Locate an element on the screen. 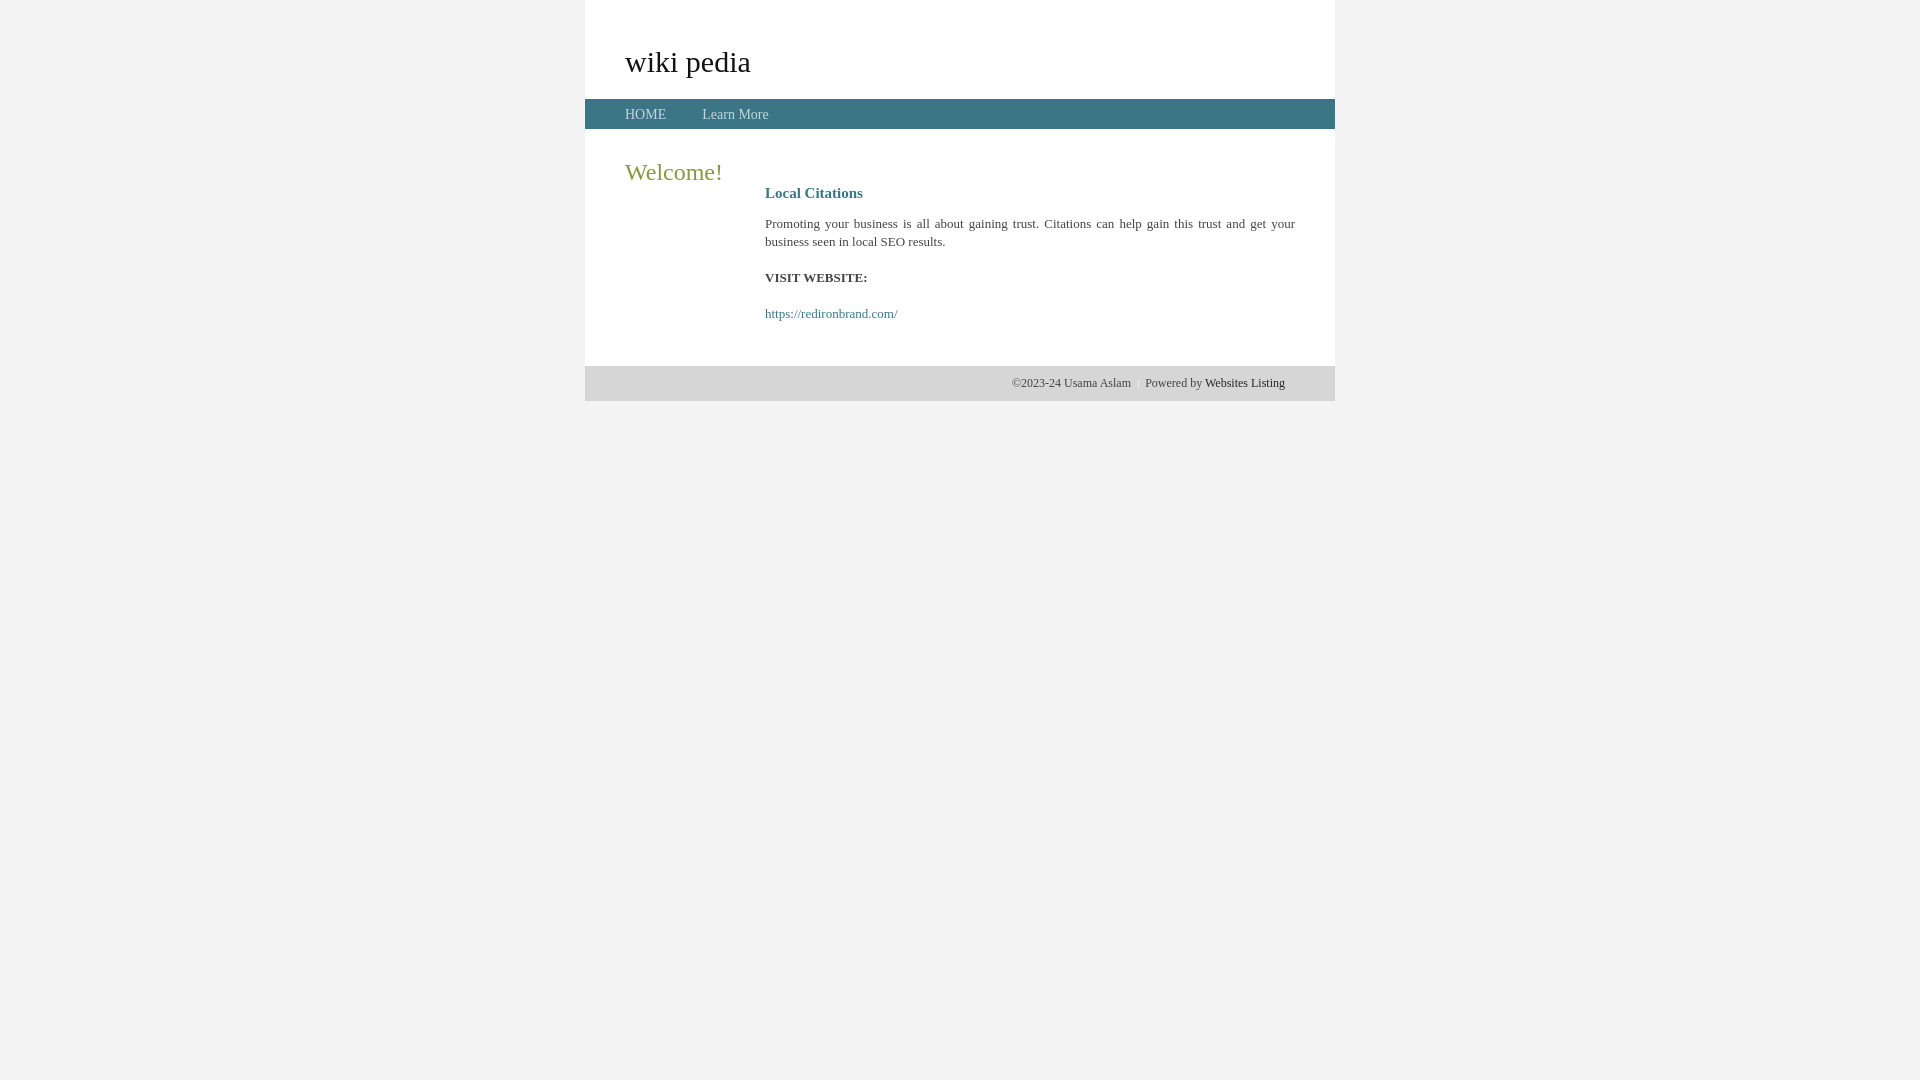  HOME is located at coordinates (646, 114).